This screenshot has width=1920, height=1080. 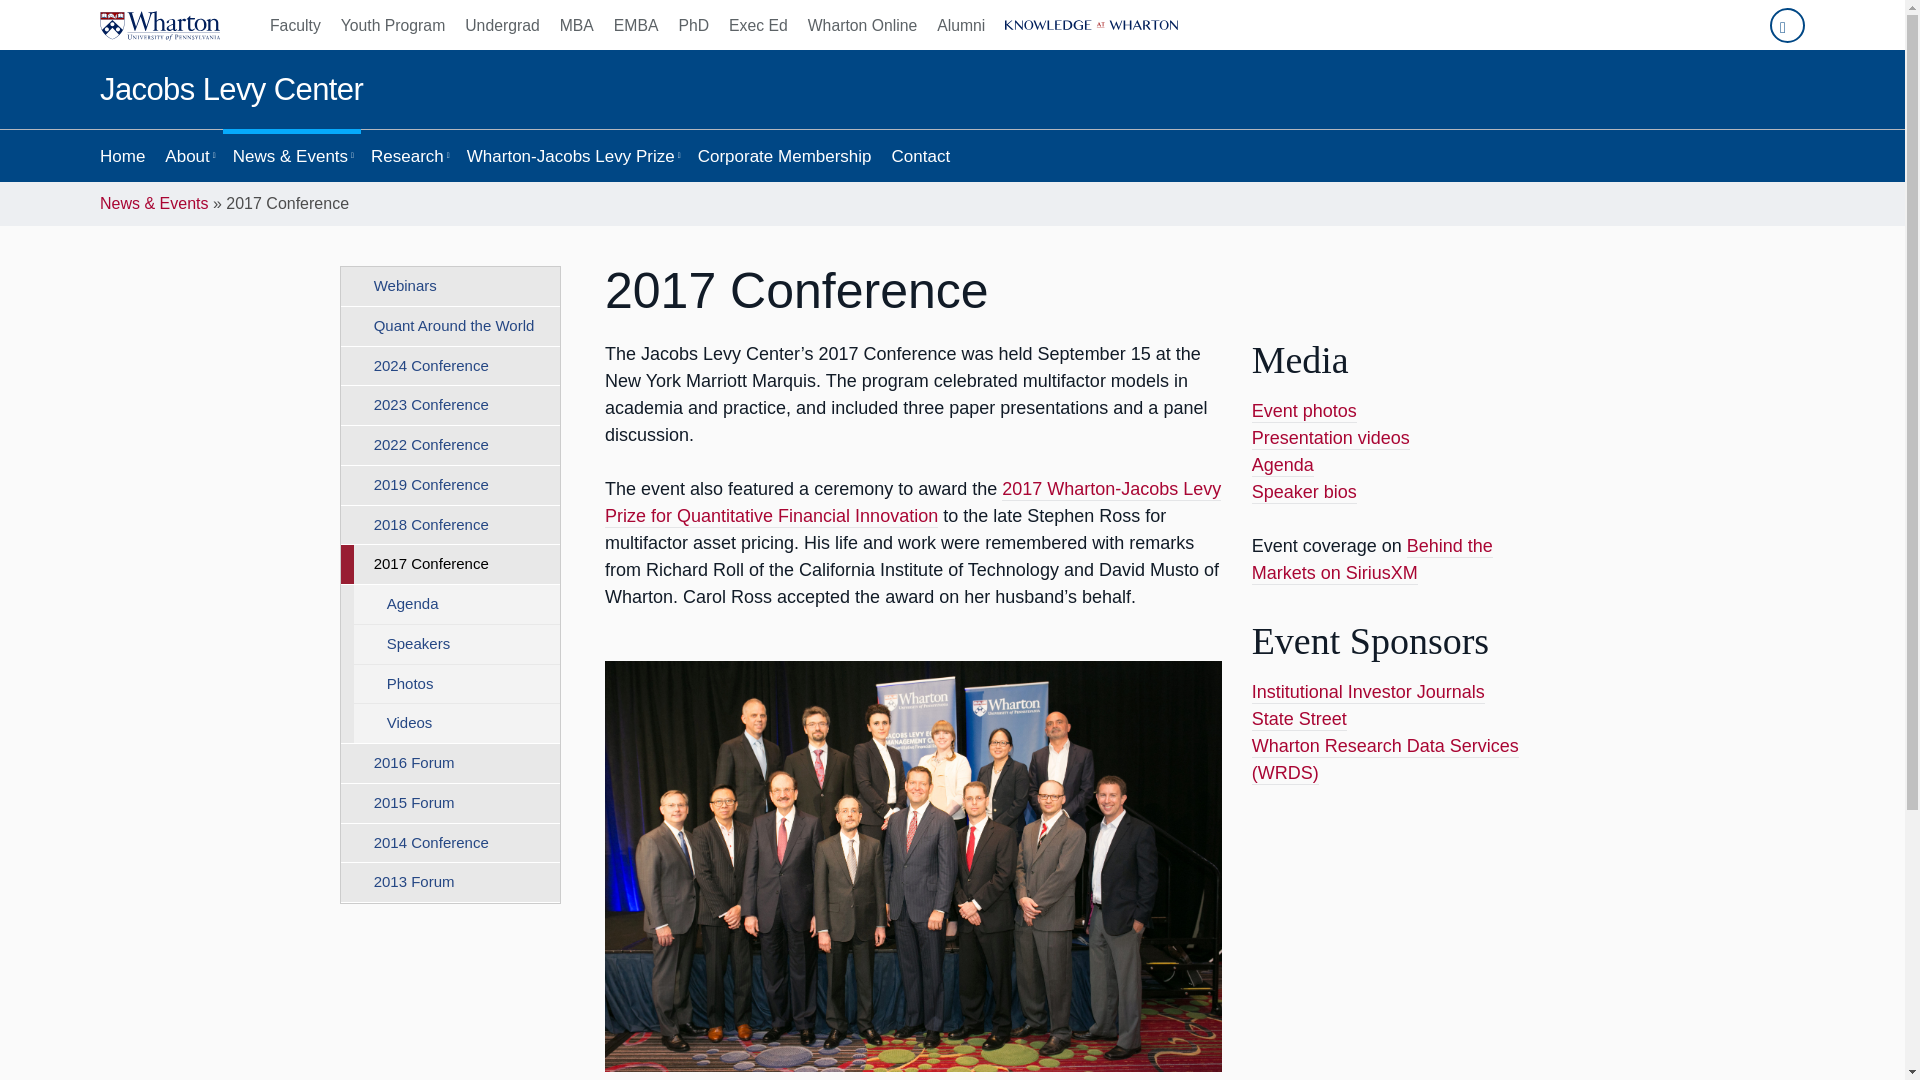 I want to click on Wharton Online, so click(x=862, y=24).